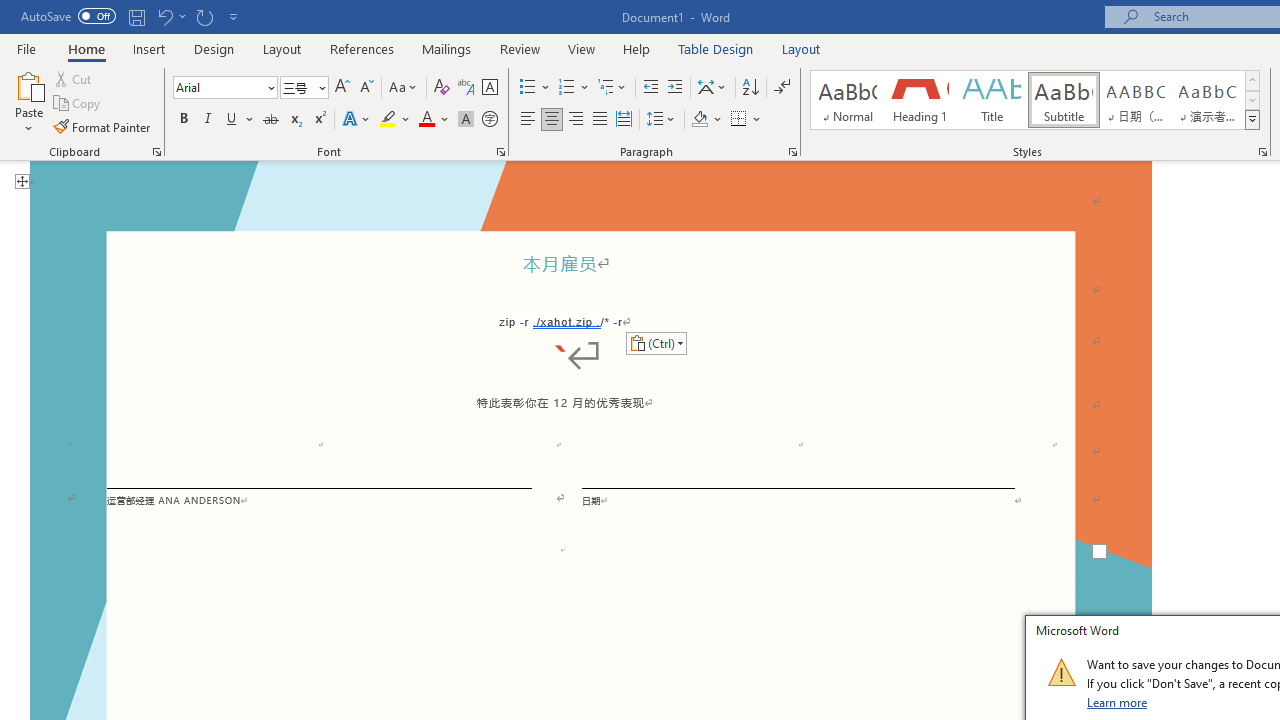  Describe the element at coordinates (366, 88) in the screenshot. I see `Shrink Font` at that location.